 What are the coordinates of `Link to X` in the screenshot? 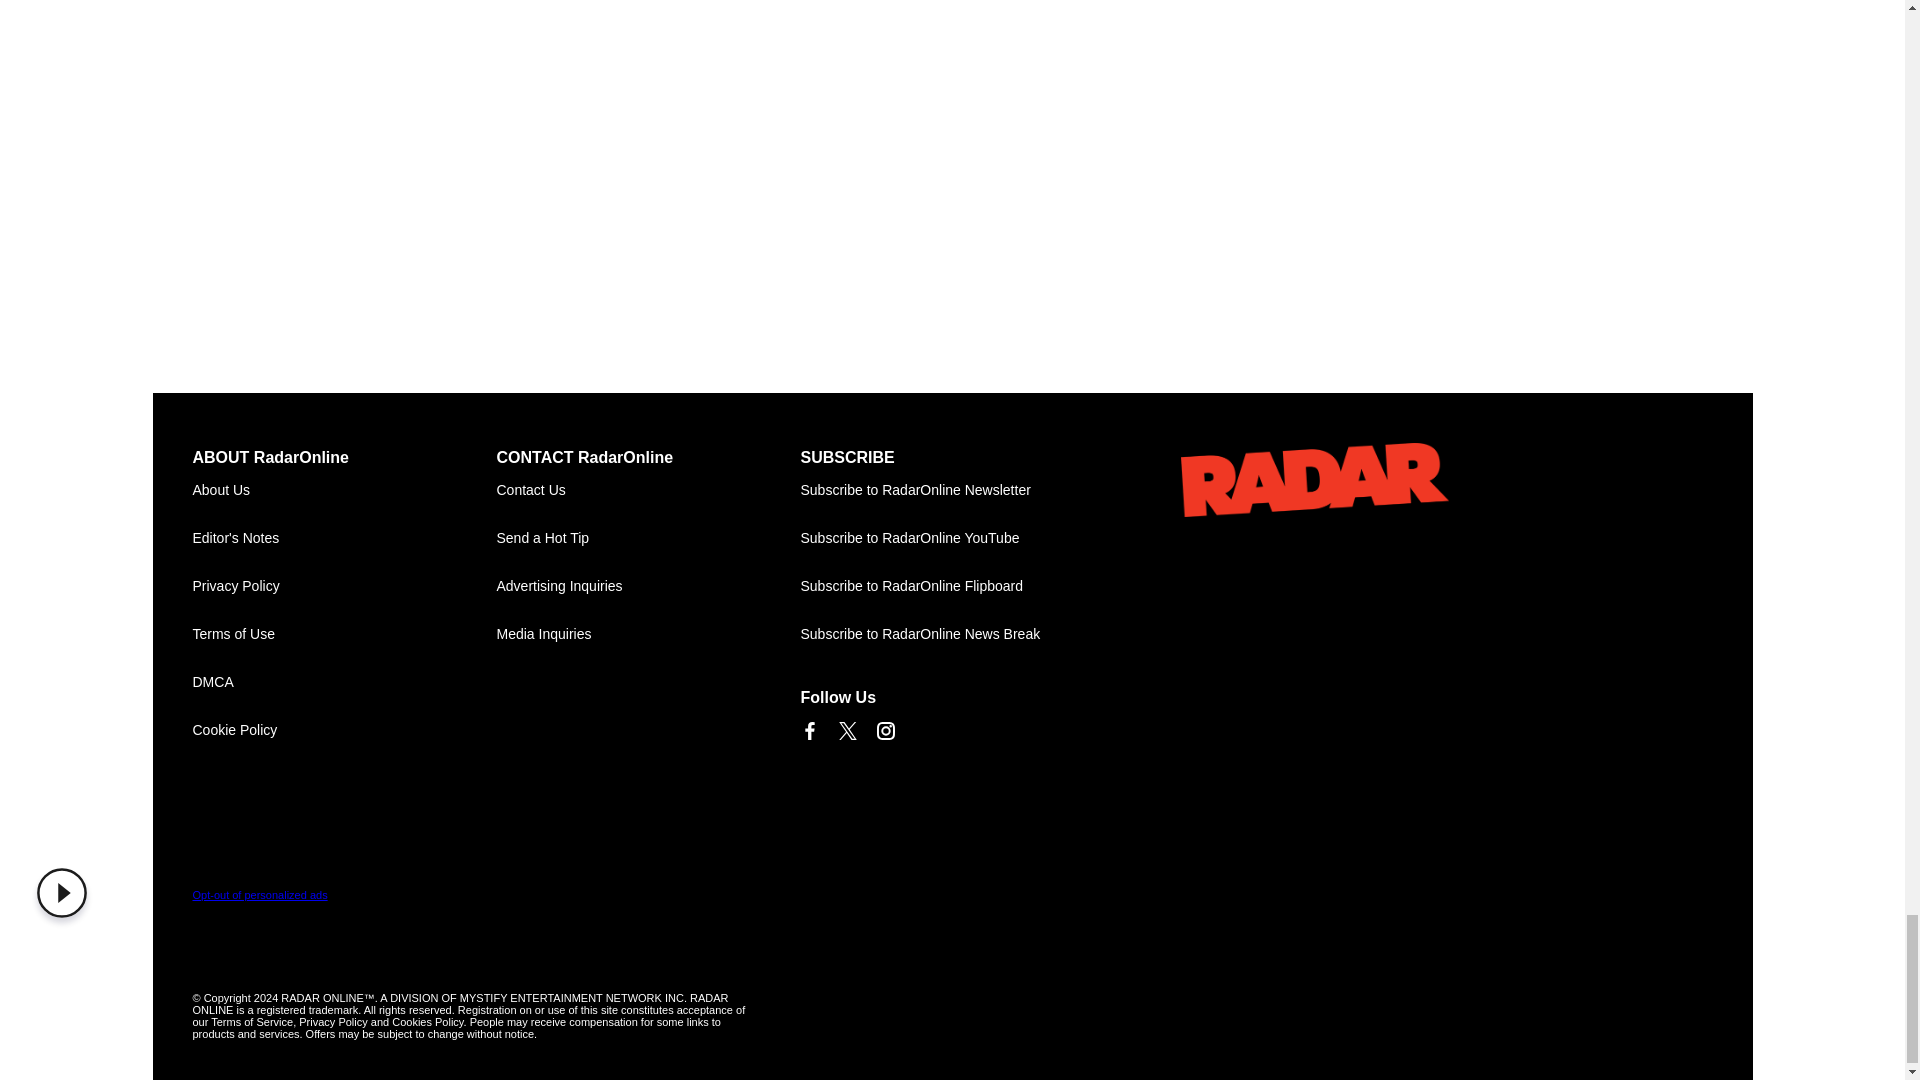 It's located at (846, 730).